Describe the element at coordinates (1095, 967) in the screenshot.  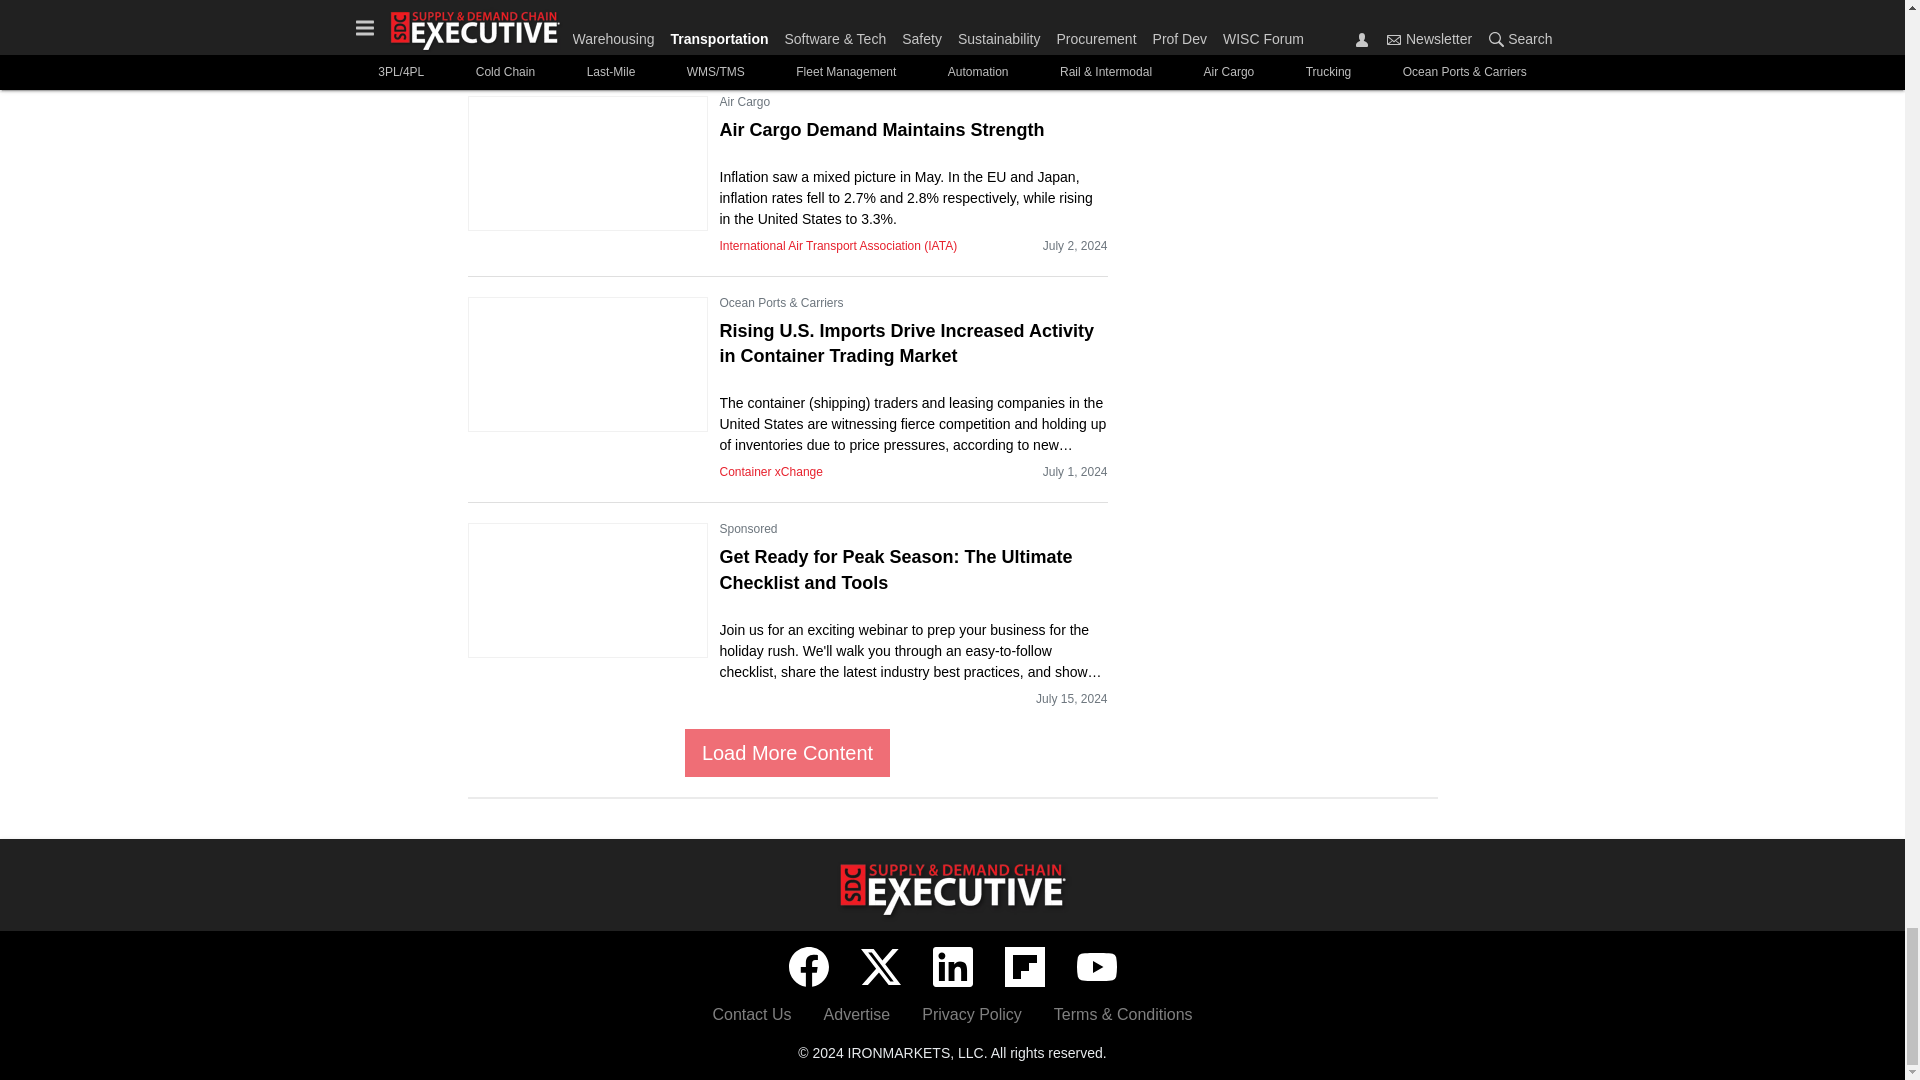
I see `YouTube icon` at that location.